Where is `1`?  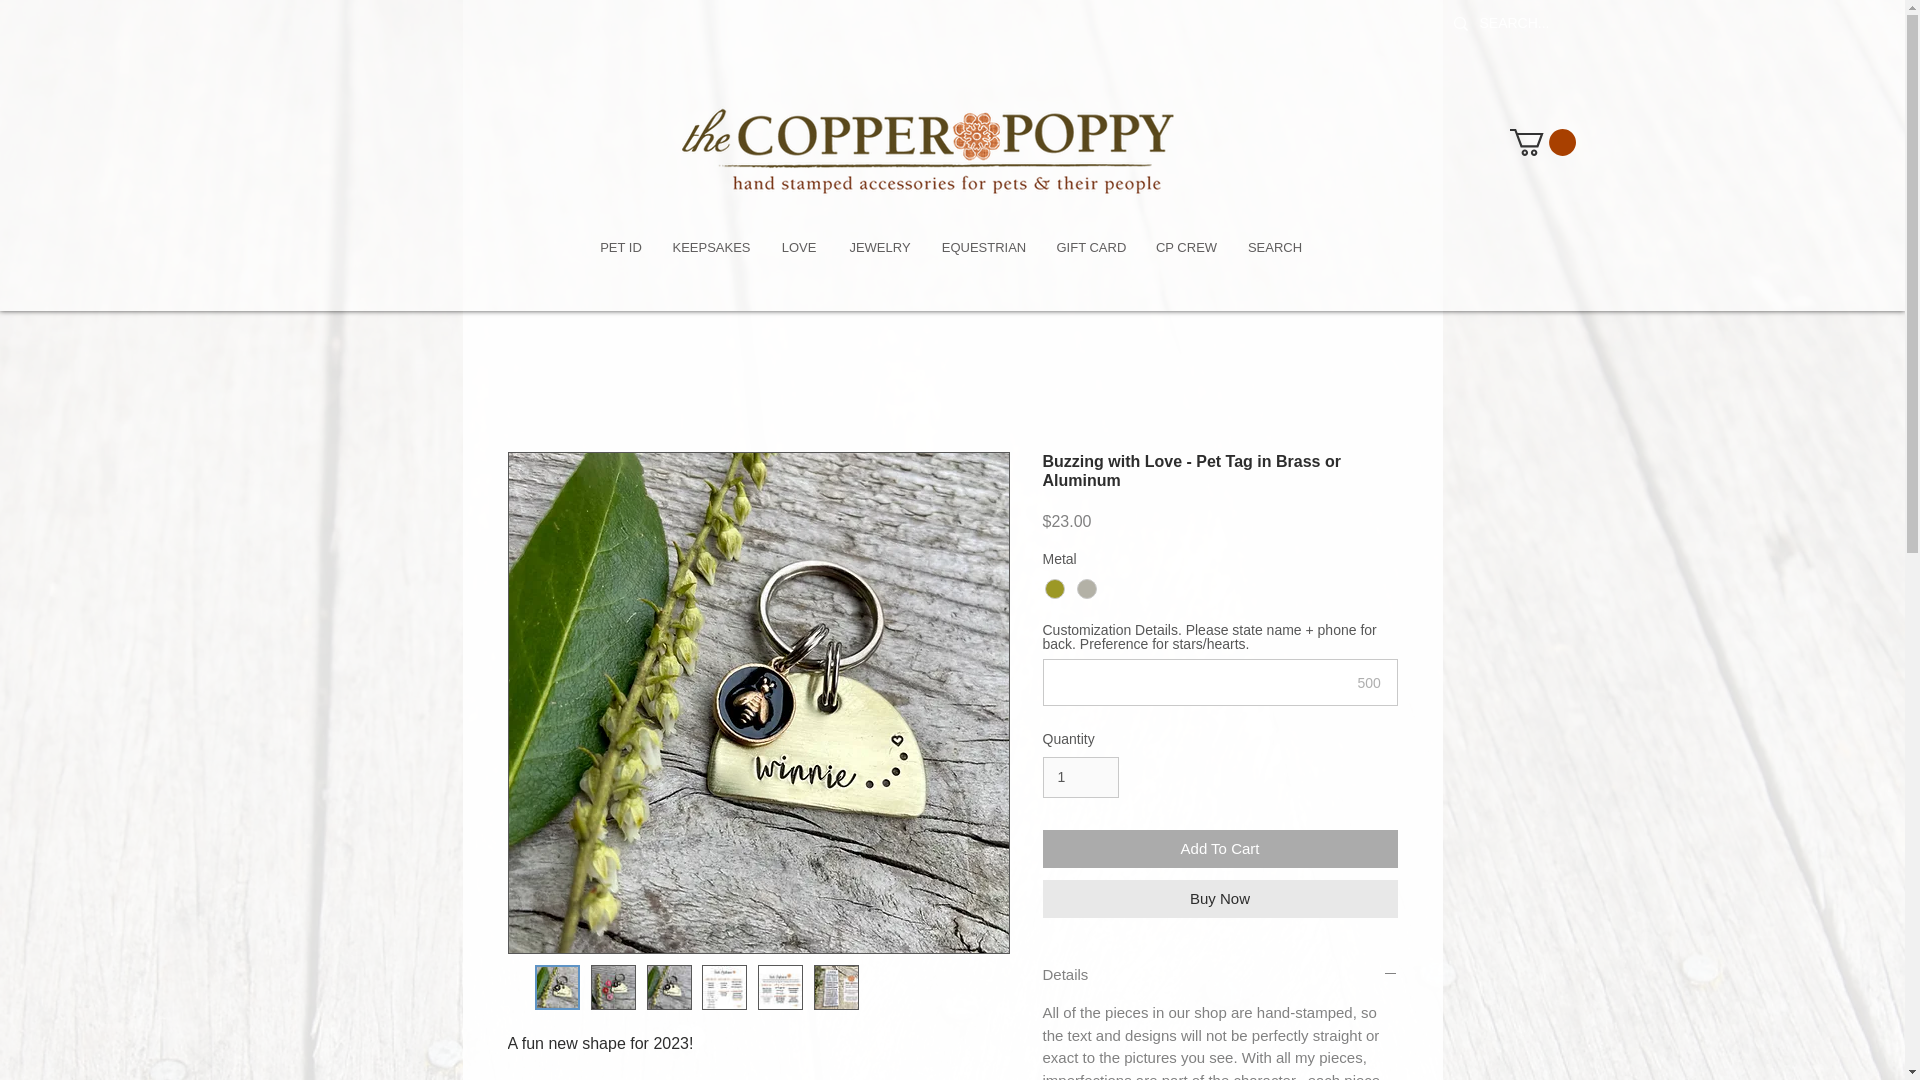
1 is located at coordinates (1080, 778).